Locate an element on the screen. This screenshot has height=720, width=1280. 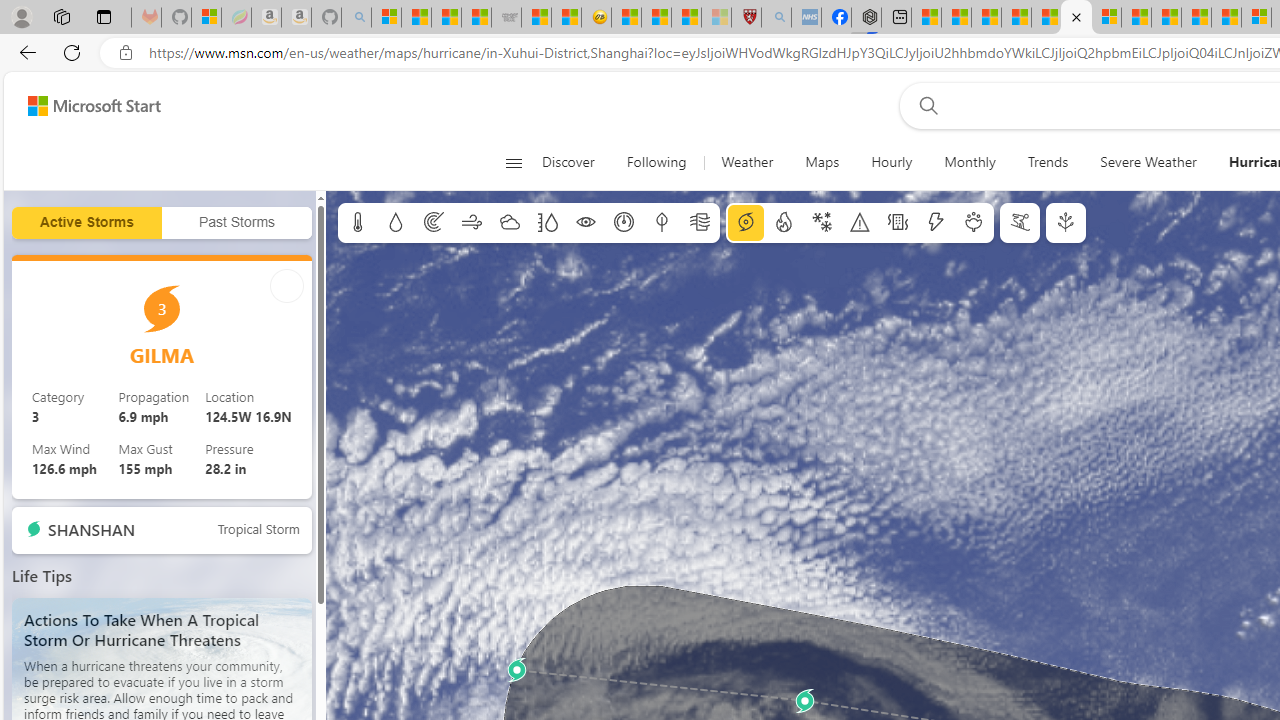
Severe weather is located at coordinates (860, 223).